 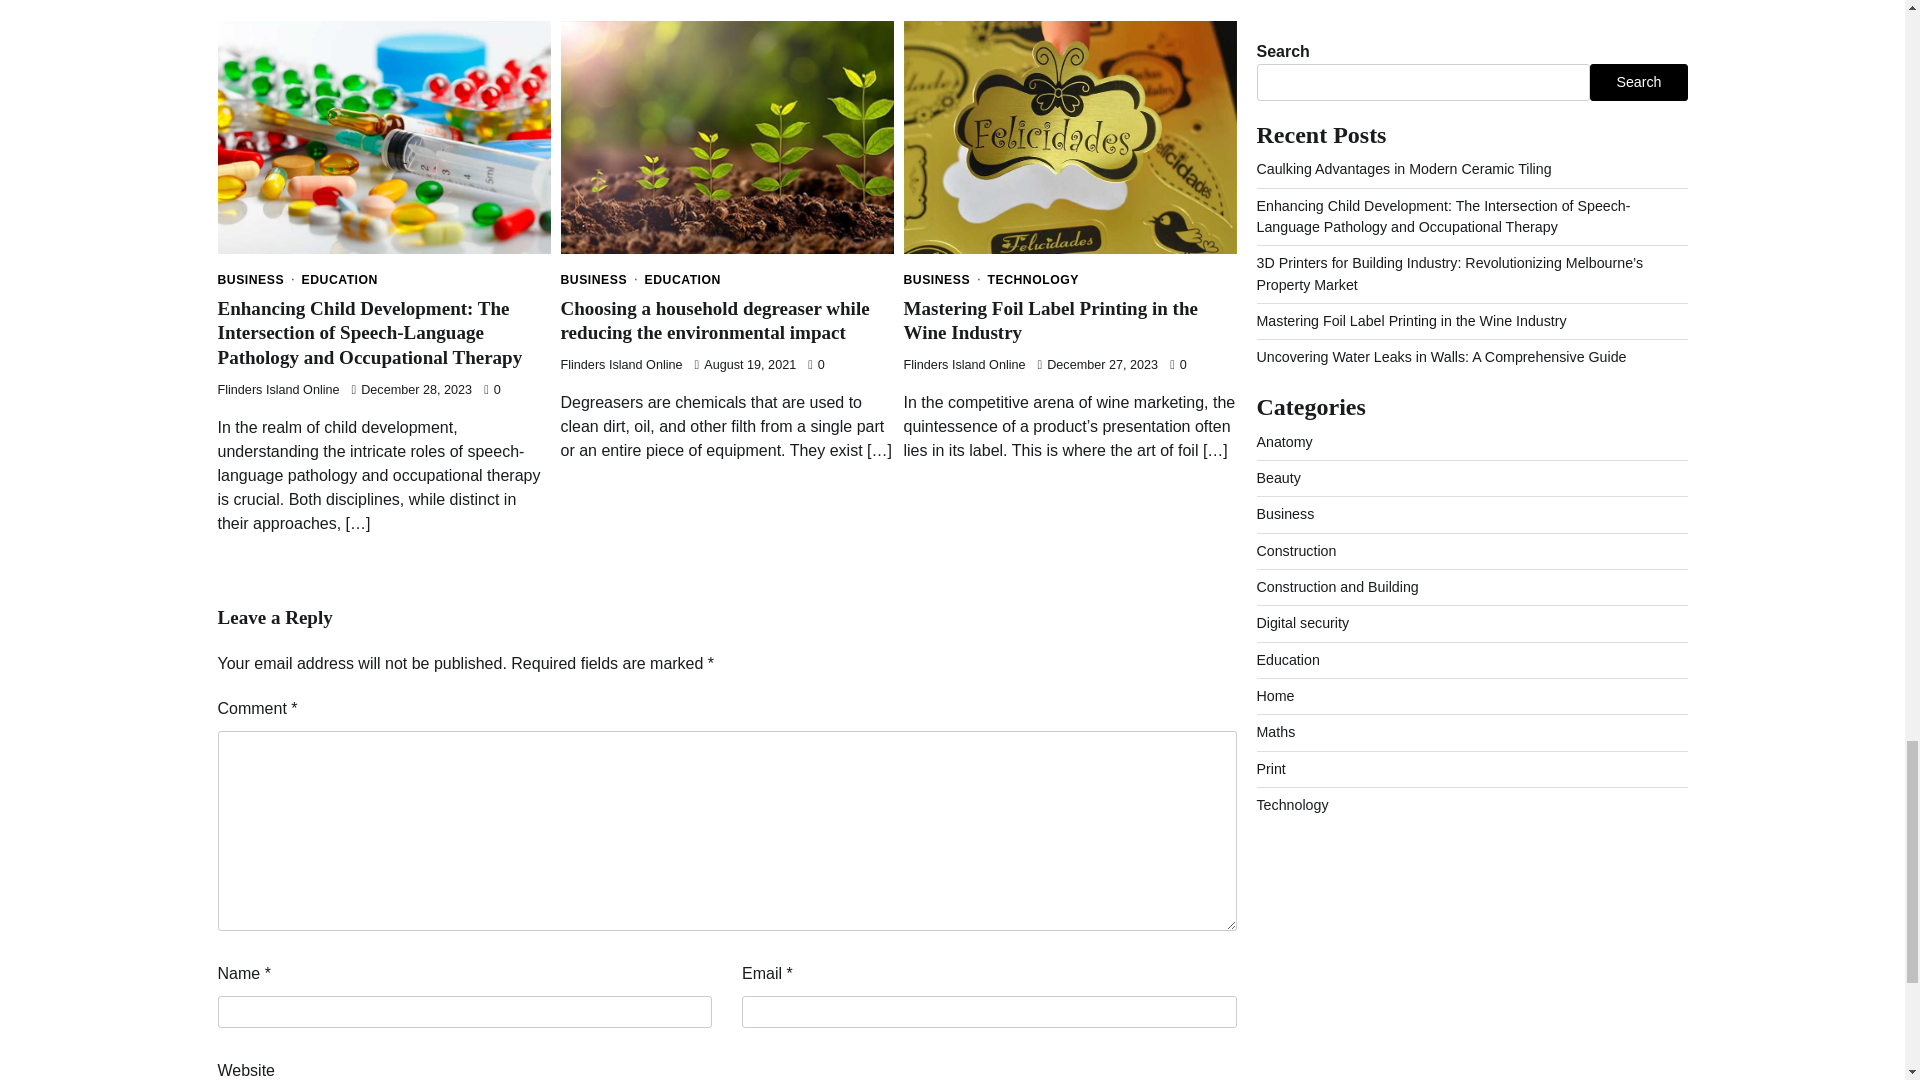 I want to click on EDUCATION, so click(x=340, y=280).